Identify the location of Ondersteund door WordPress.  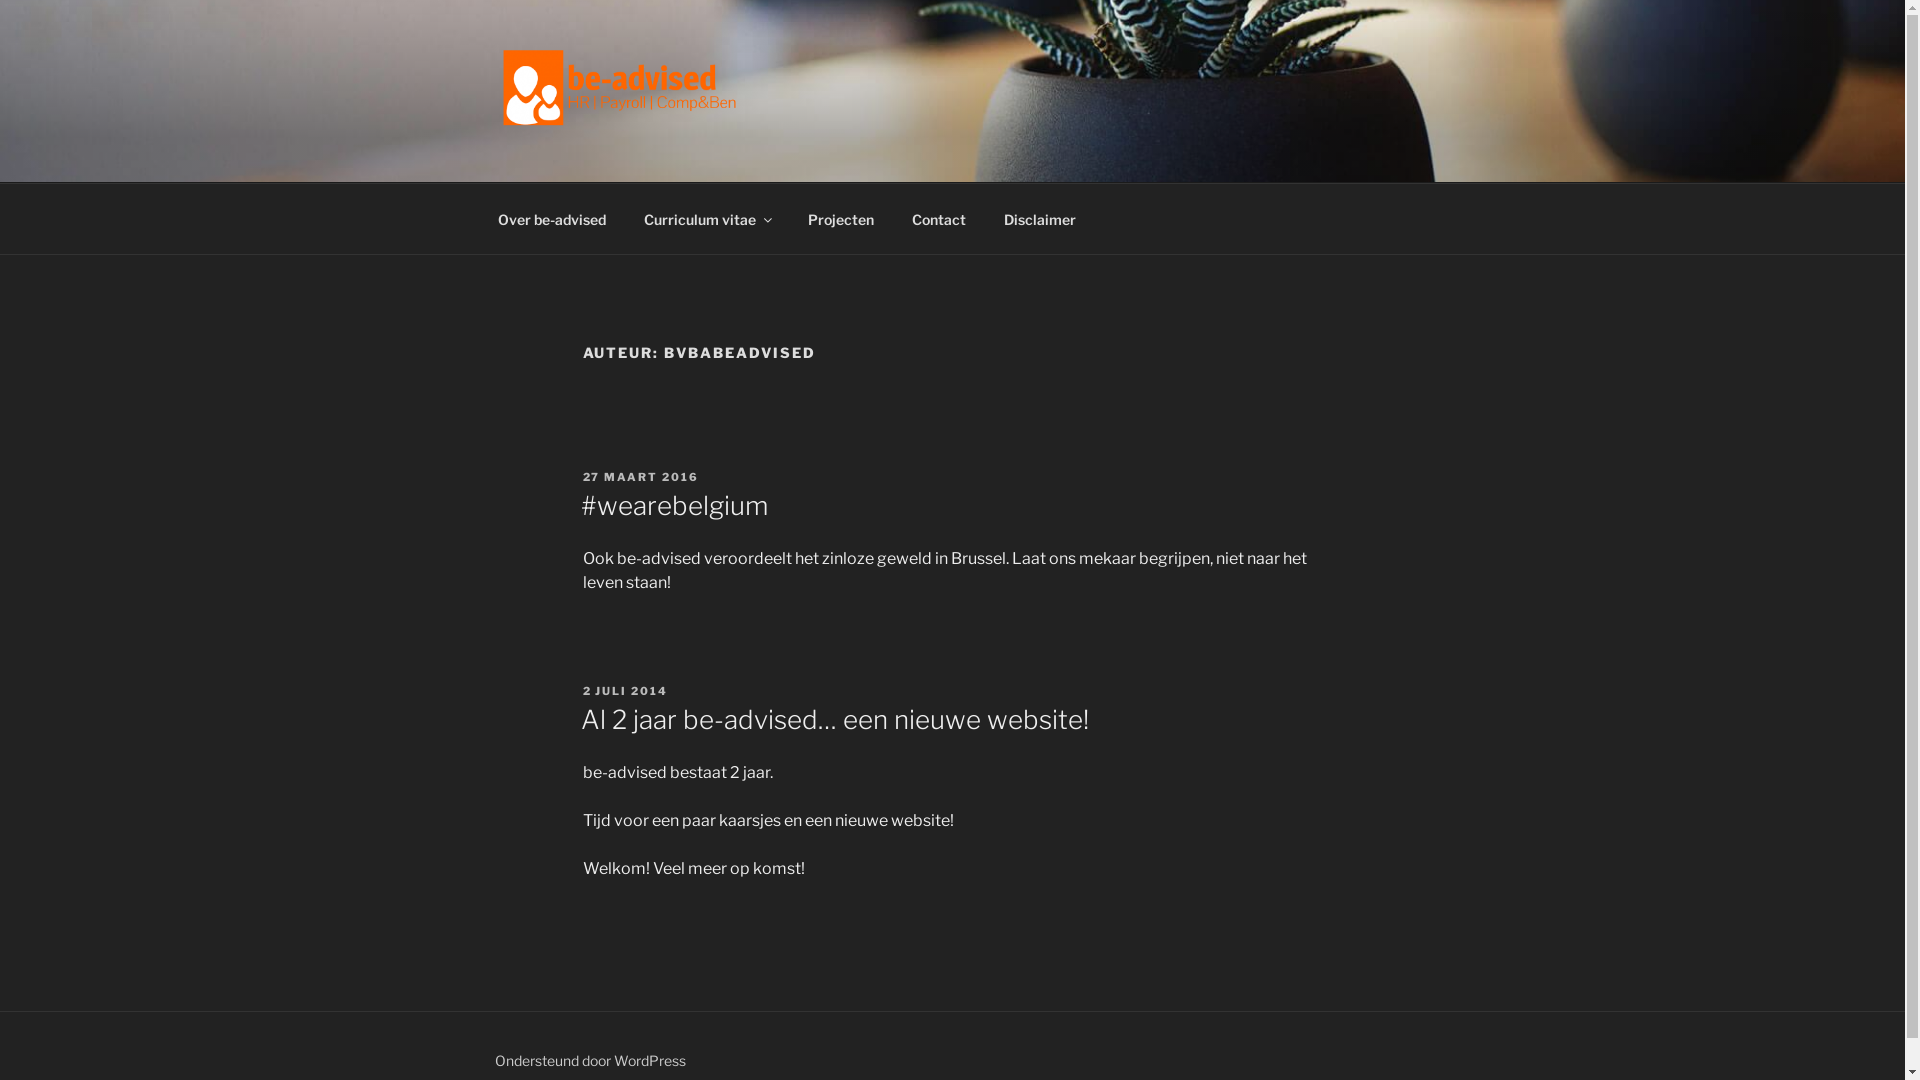
(589, 1060).